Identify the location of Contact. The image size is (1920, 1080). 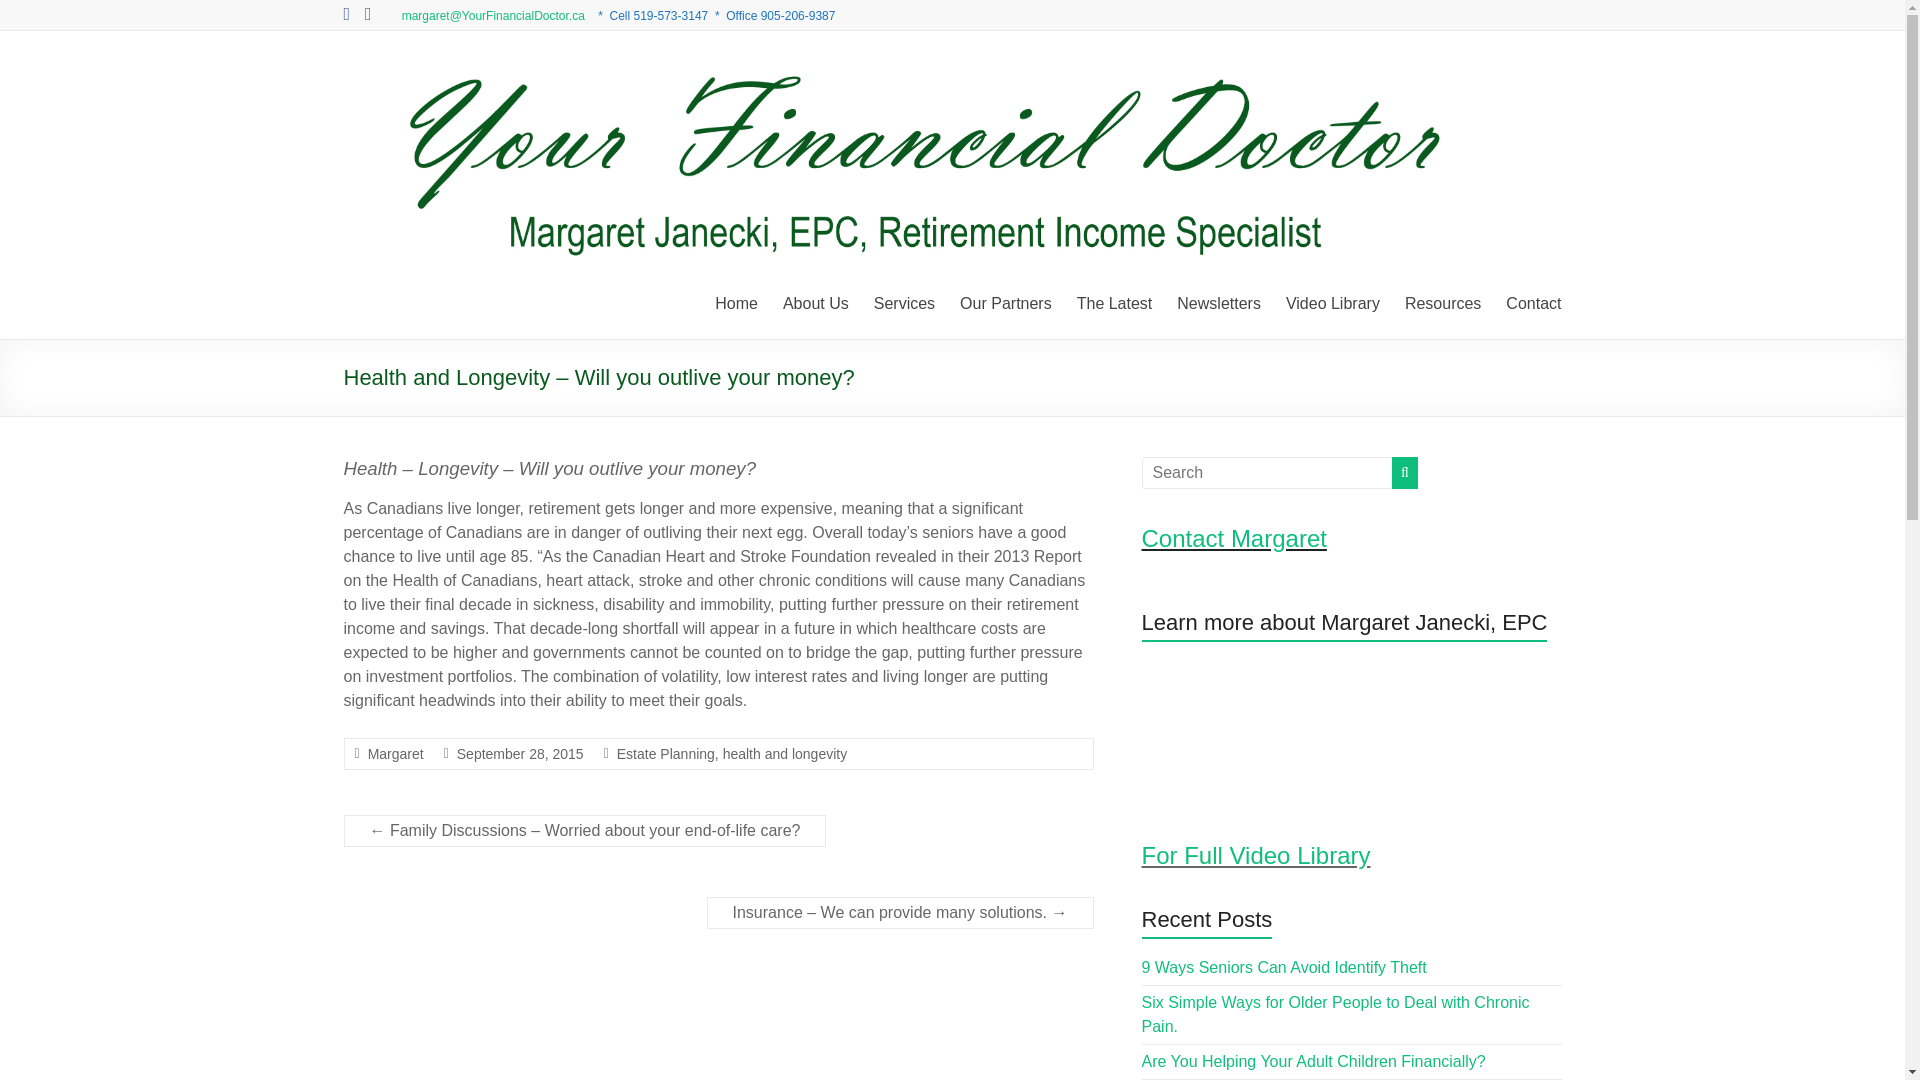
(1532, 304).